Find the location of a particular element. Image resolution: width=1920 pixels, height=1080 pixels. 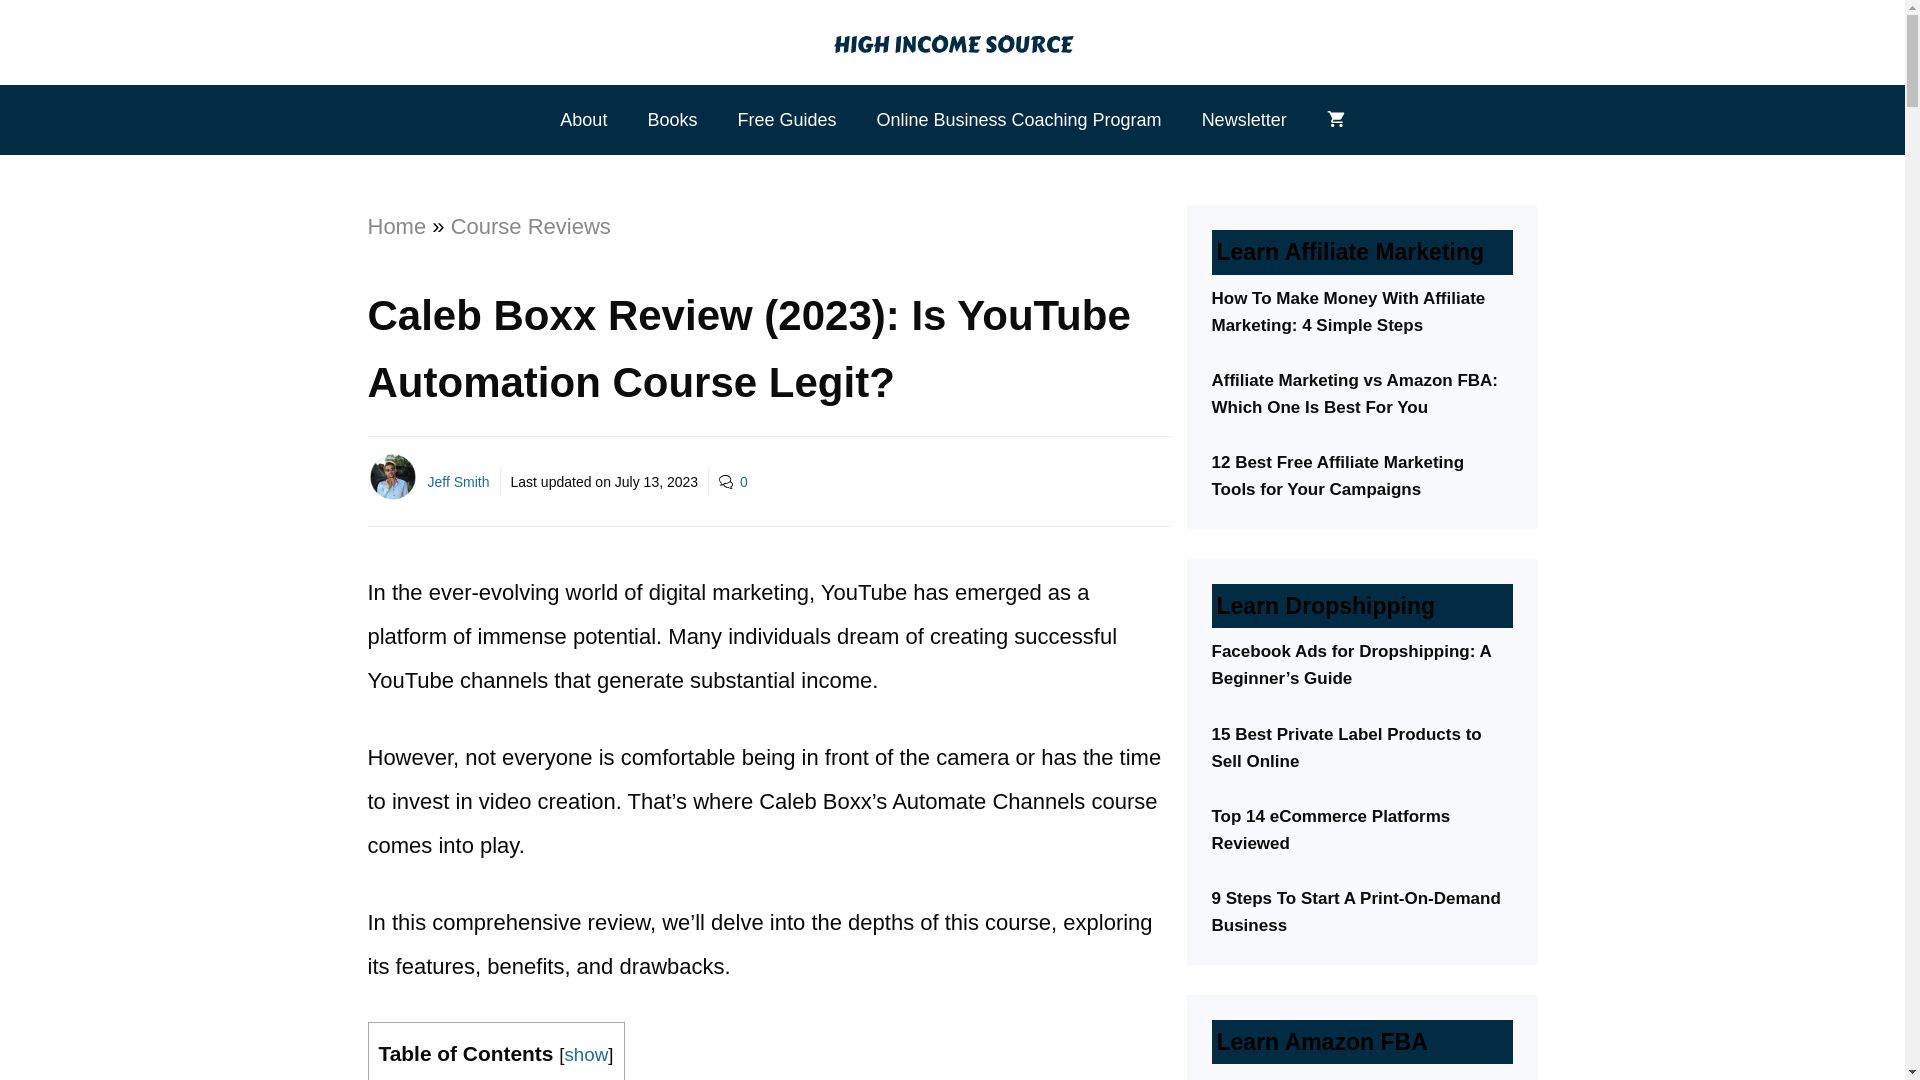

show is located at coordinates (586, 1054).